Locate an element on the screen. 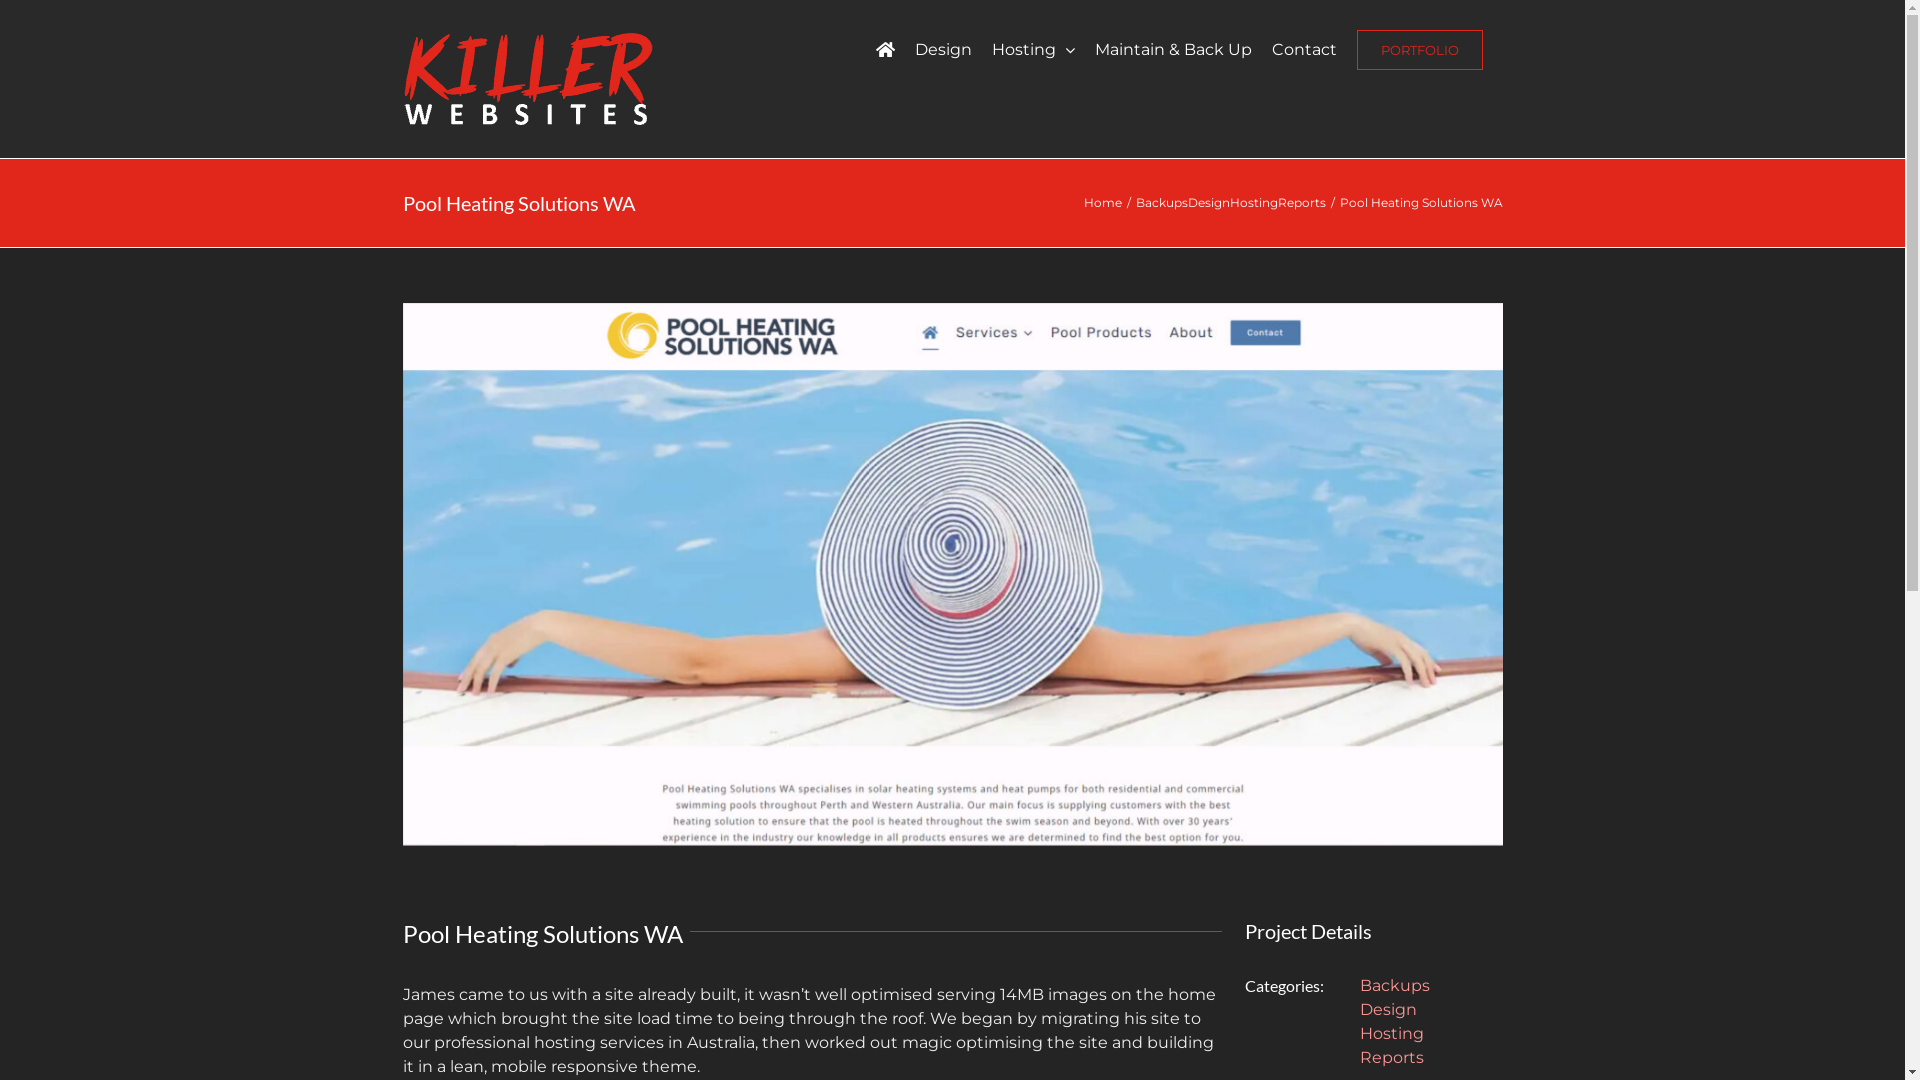  Hosting is located at coordinates (1254, 202).